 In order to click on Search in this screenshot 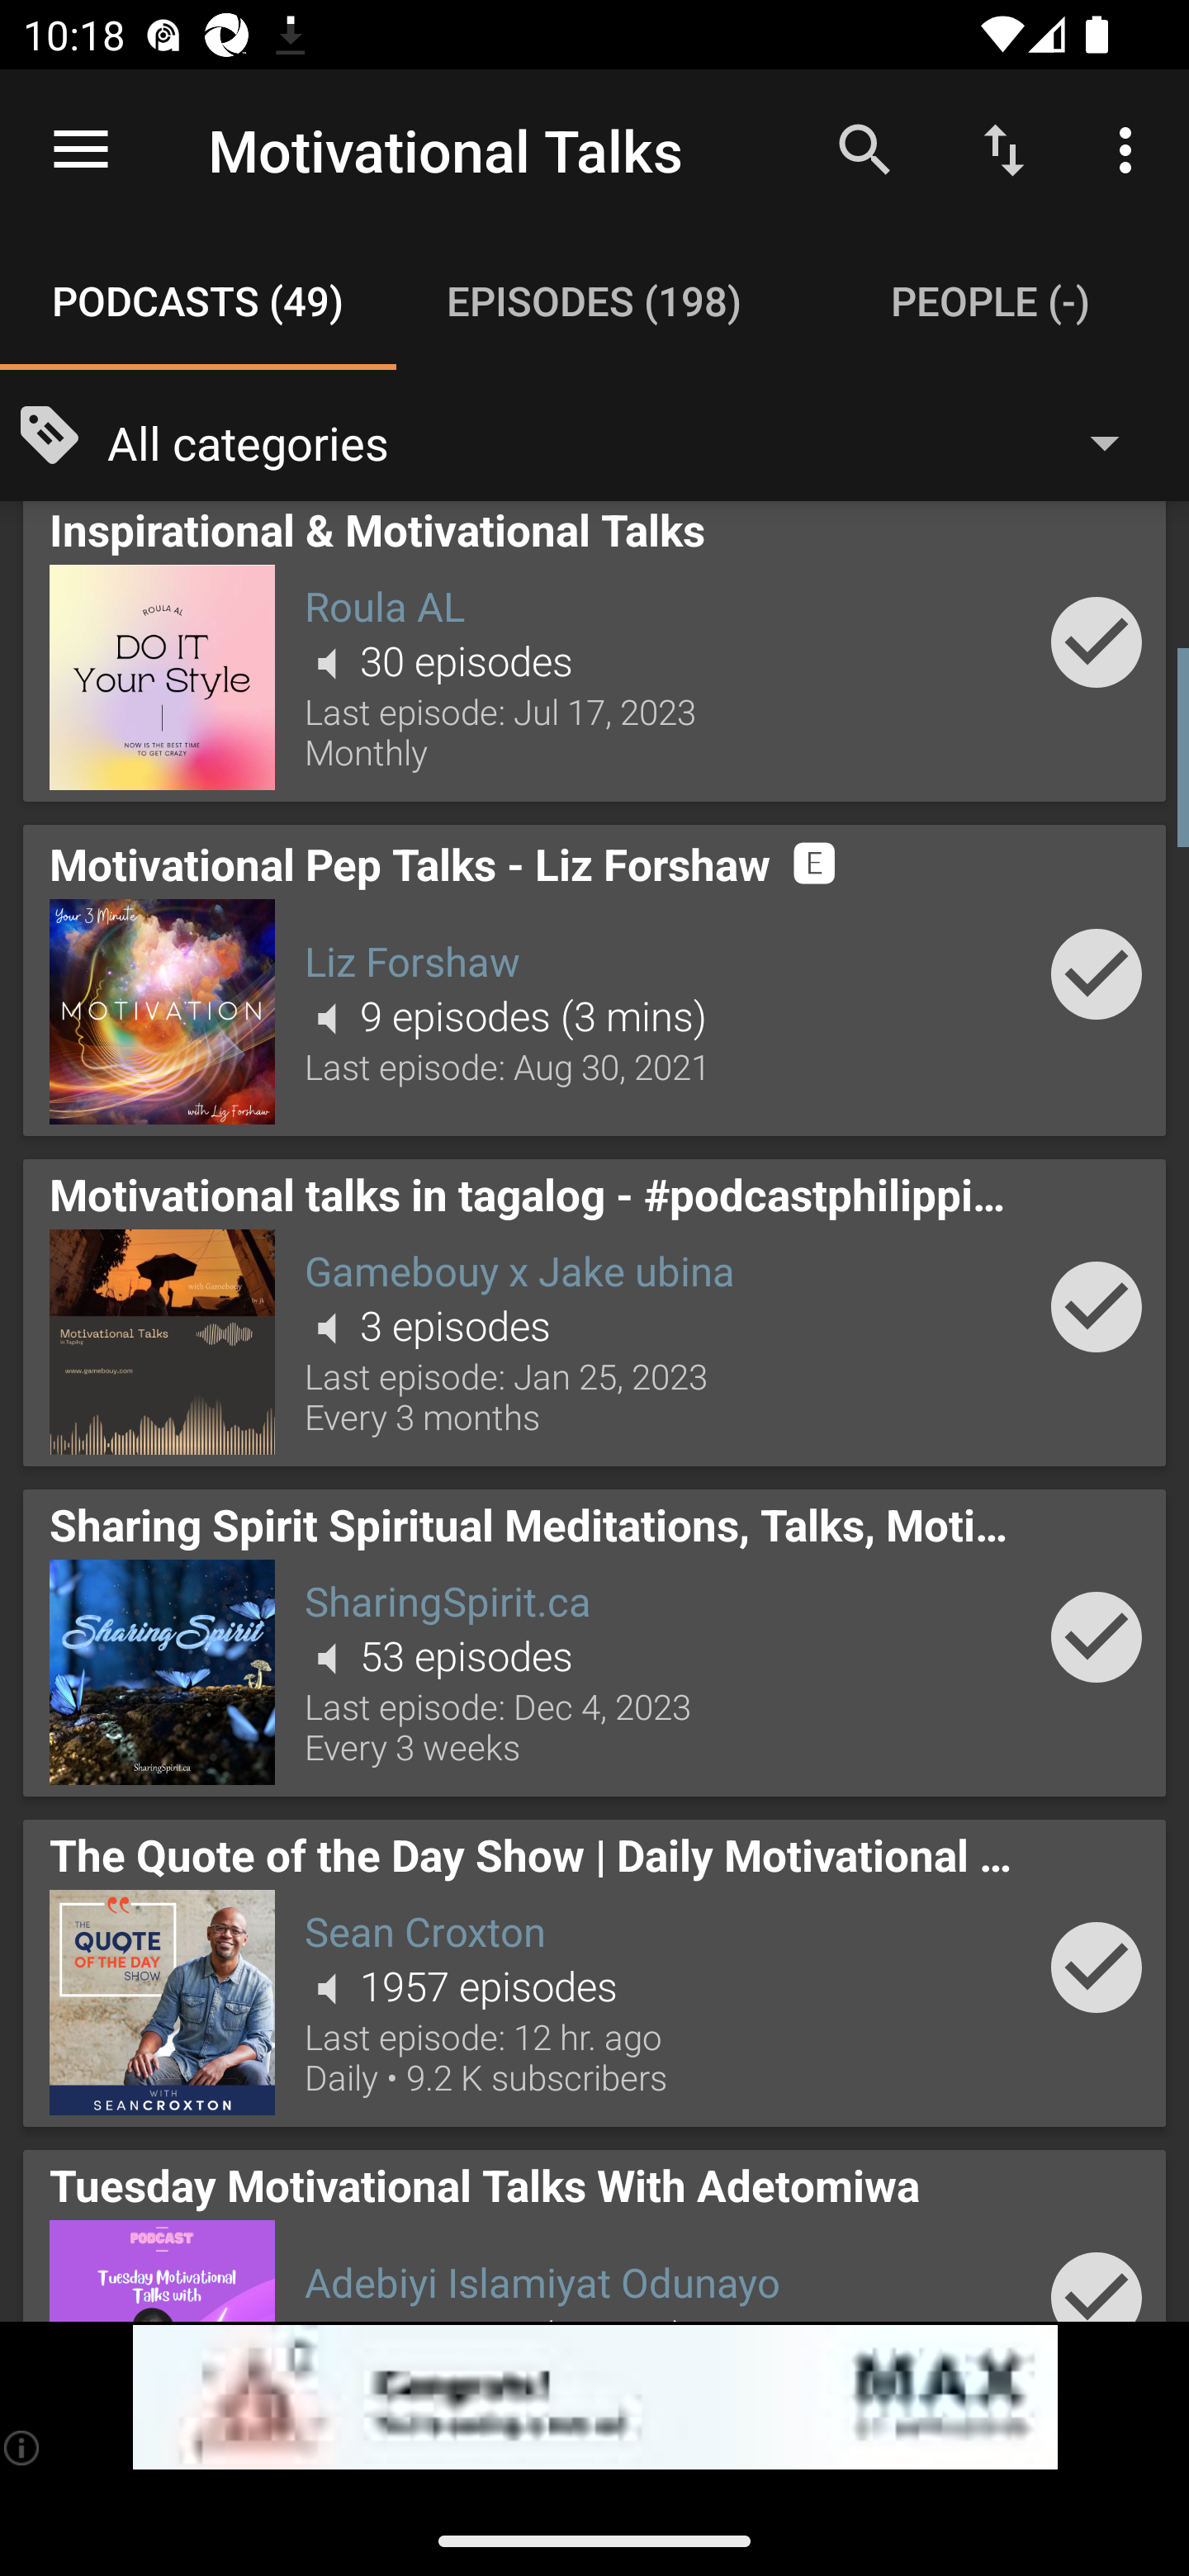, I will do `click(865, 149)`.